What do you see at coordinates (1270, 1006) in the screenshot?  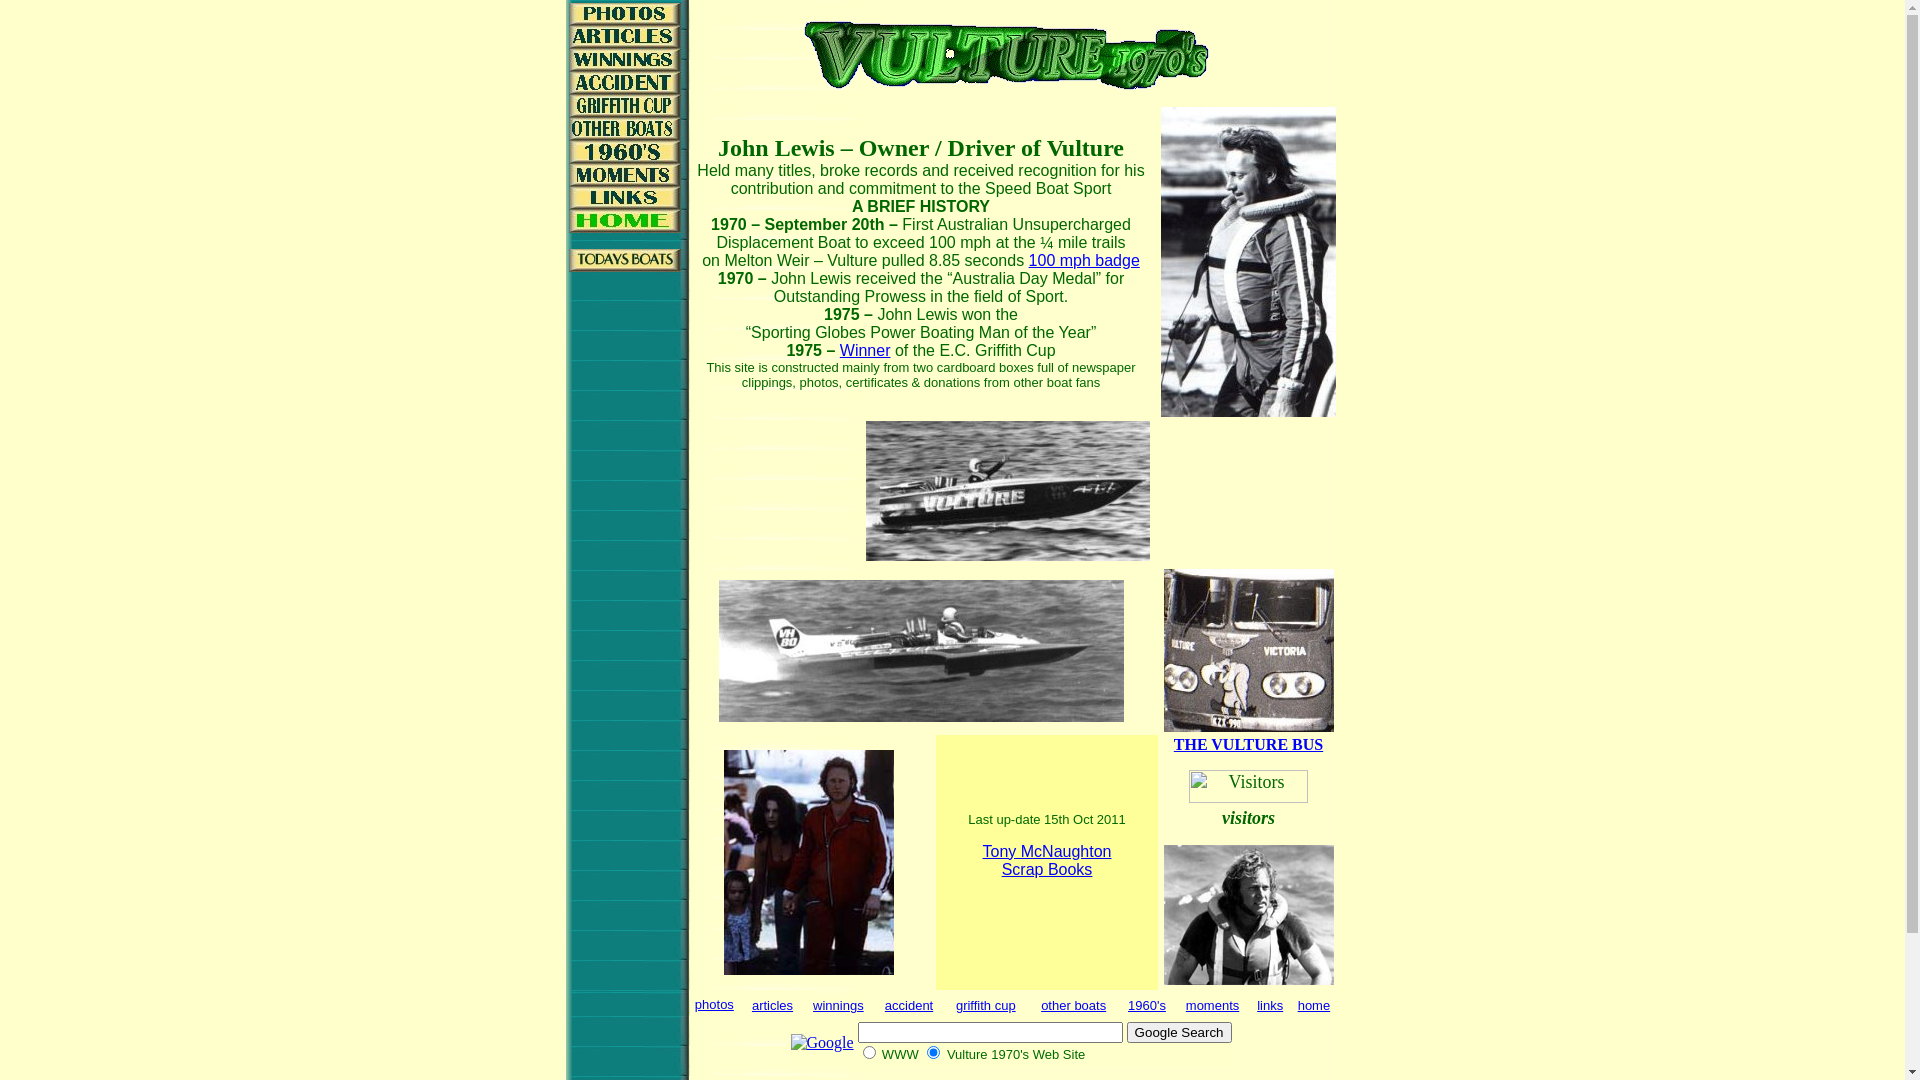 I see `links` at bounding box center [1270, 1006].